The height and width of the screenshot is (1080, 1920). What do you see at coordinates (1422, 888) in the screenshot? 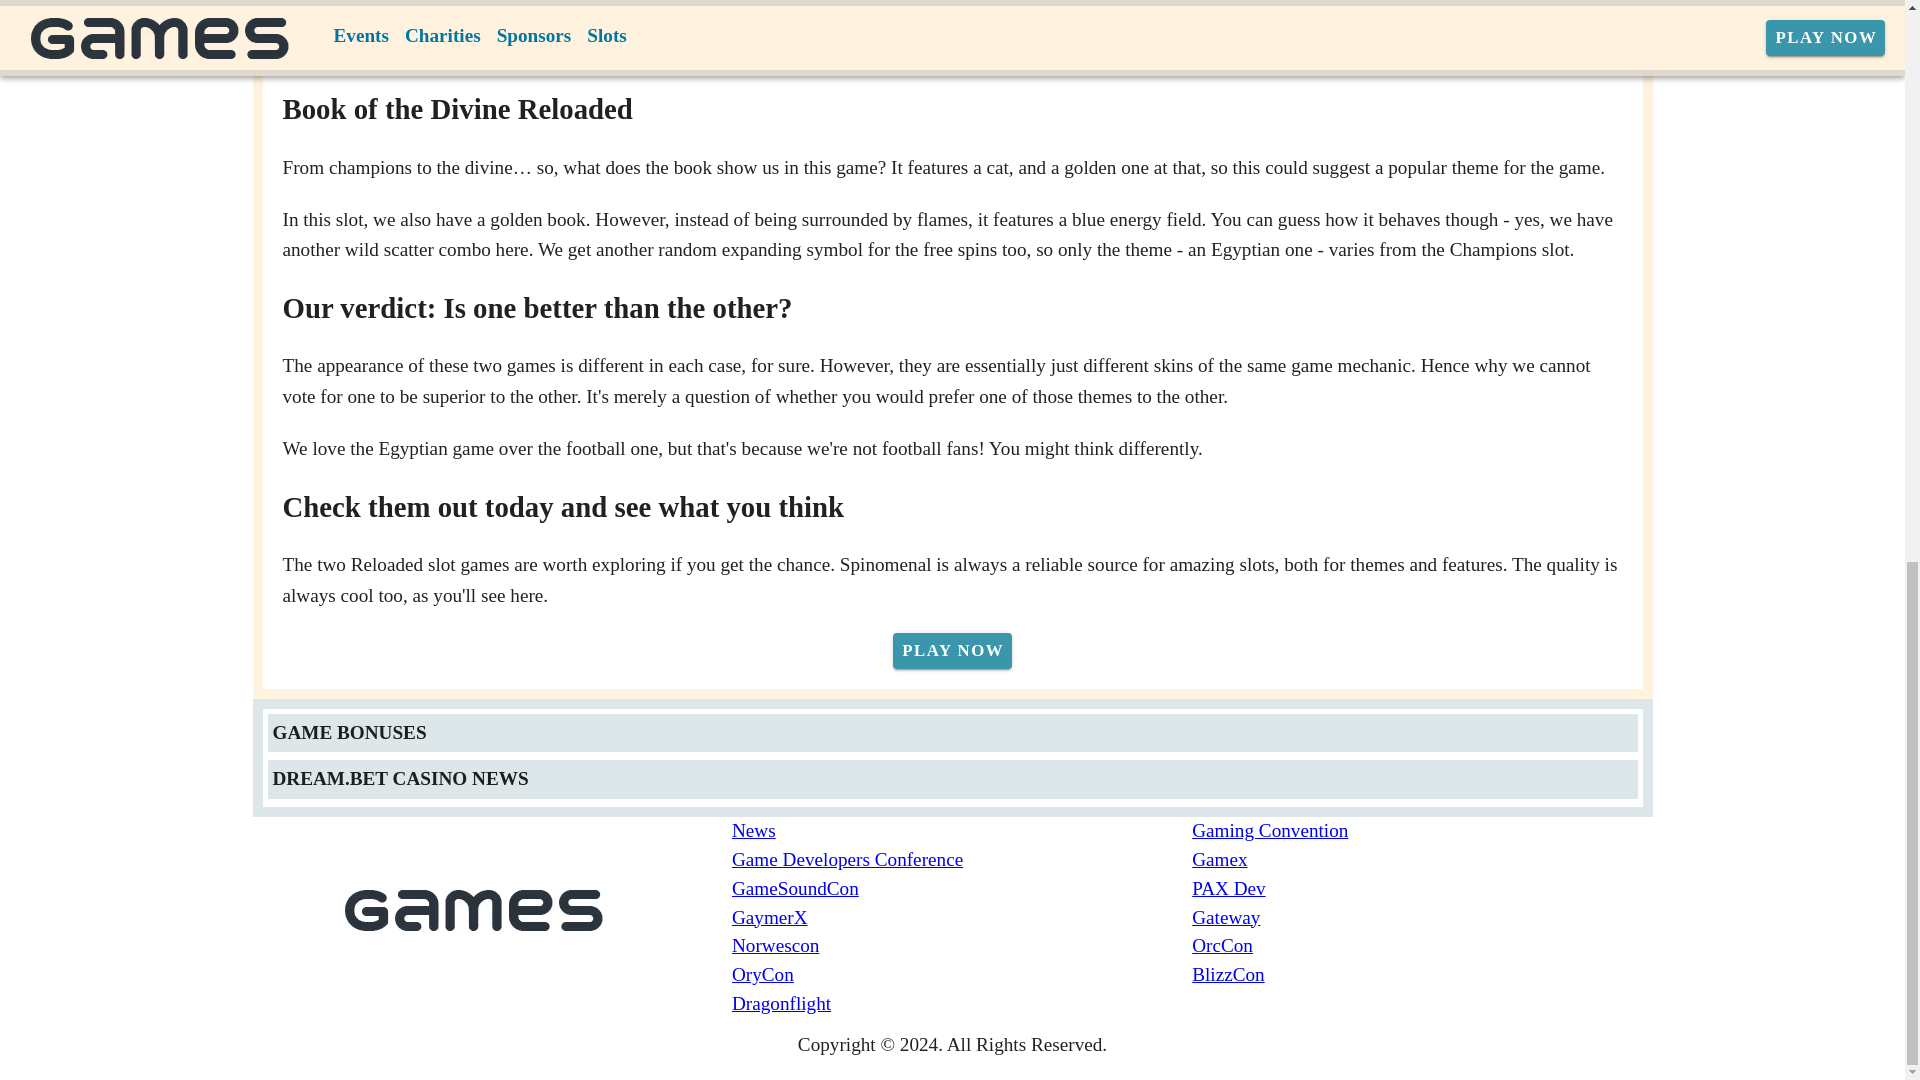
I see `PAX Dev` at bounding box center [1422, 888].